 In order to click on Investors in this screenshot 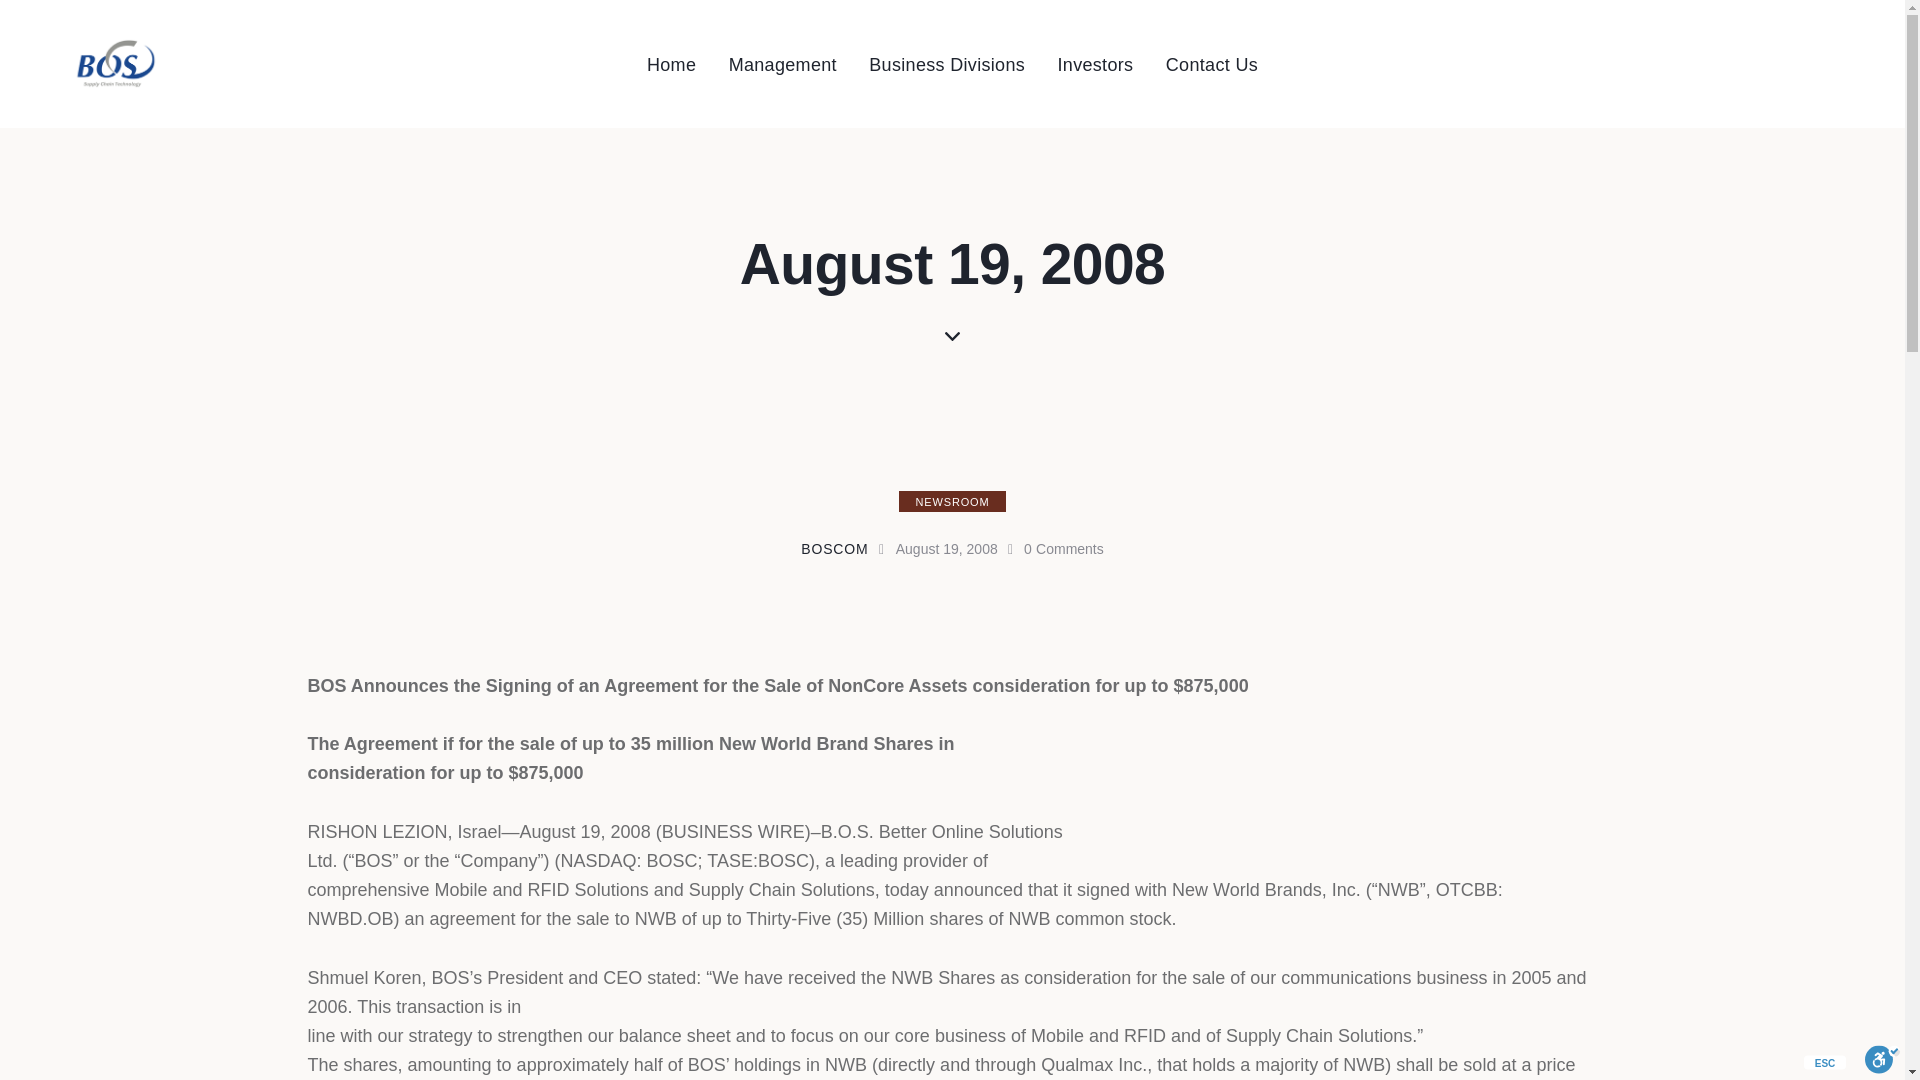, I will do `click(1094, 66)`.